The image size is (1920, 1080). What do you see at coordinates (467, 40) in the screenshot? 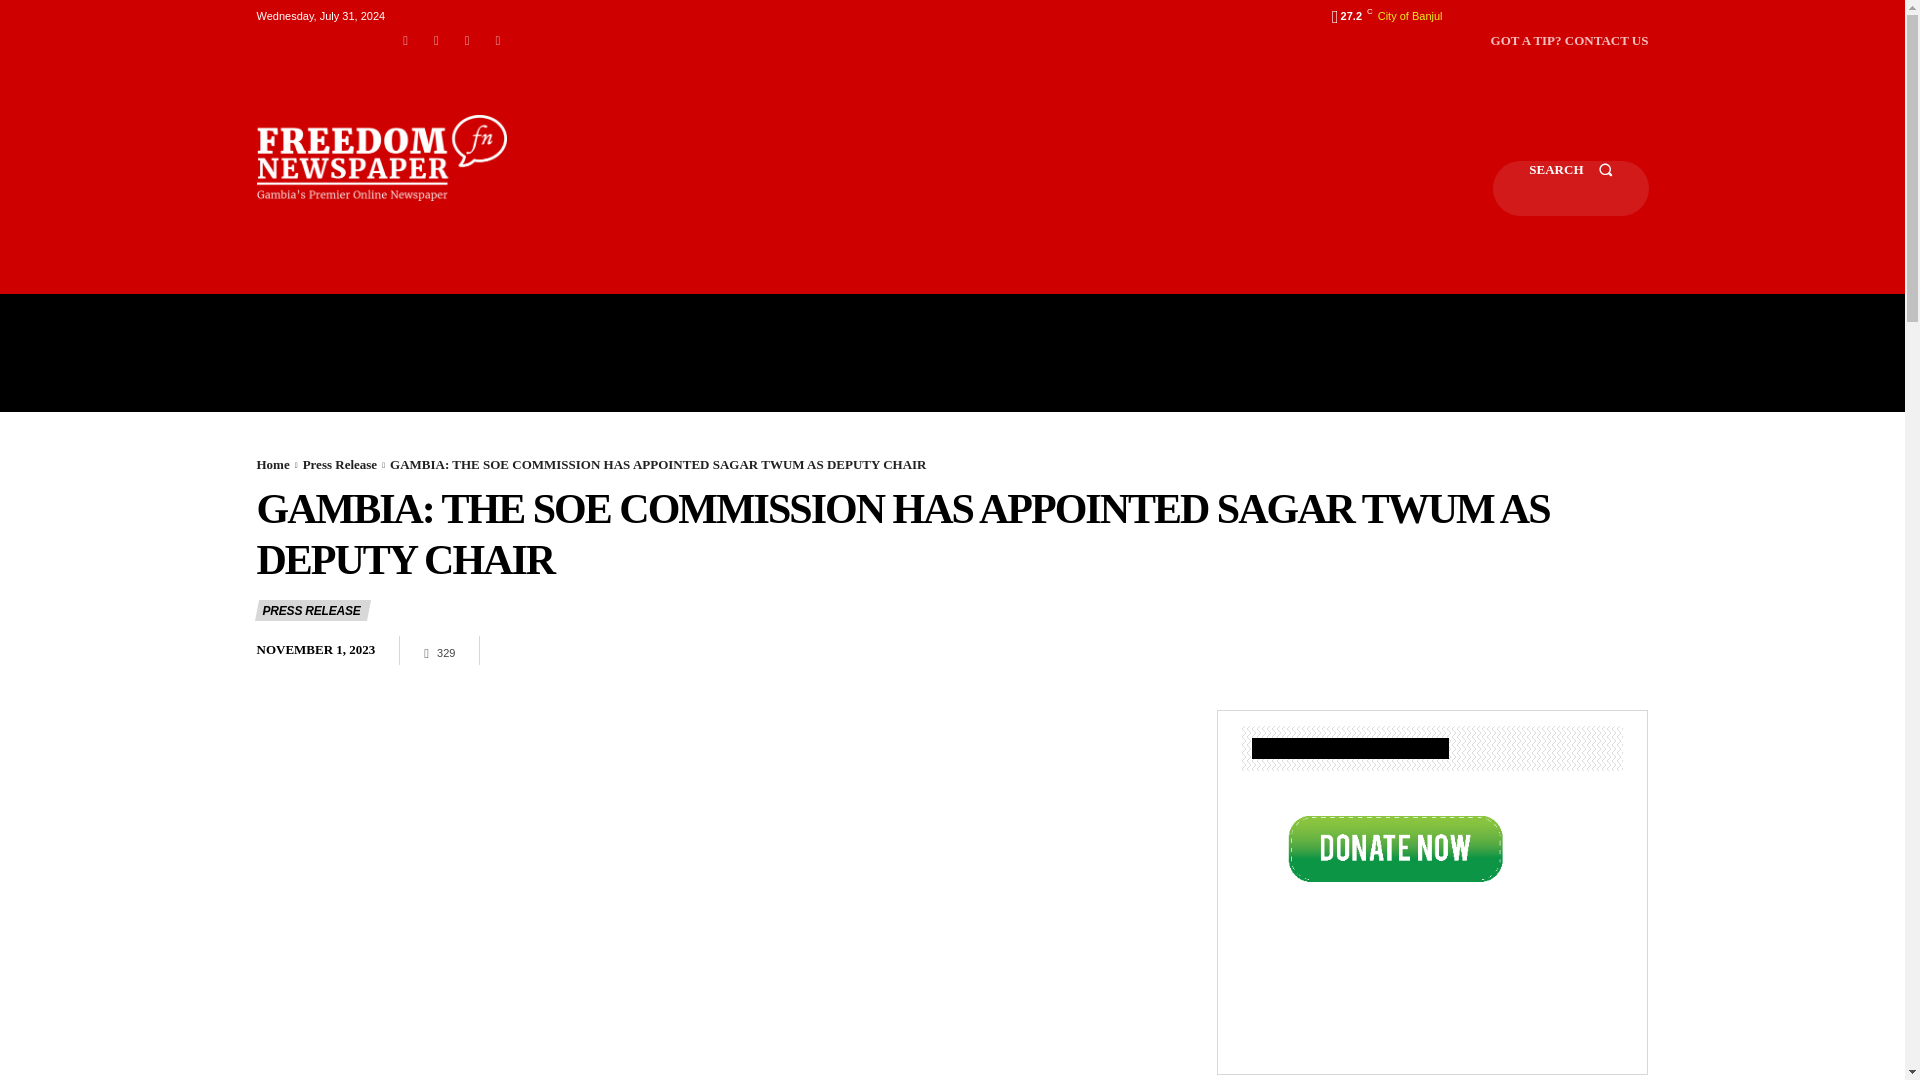
I see `TikTok` at bounding box center [467, 40].